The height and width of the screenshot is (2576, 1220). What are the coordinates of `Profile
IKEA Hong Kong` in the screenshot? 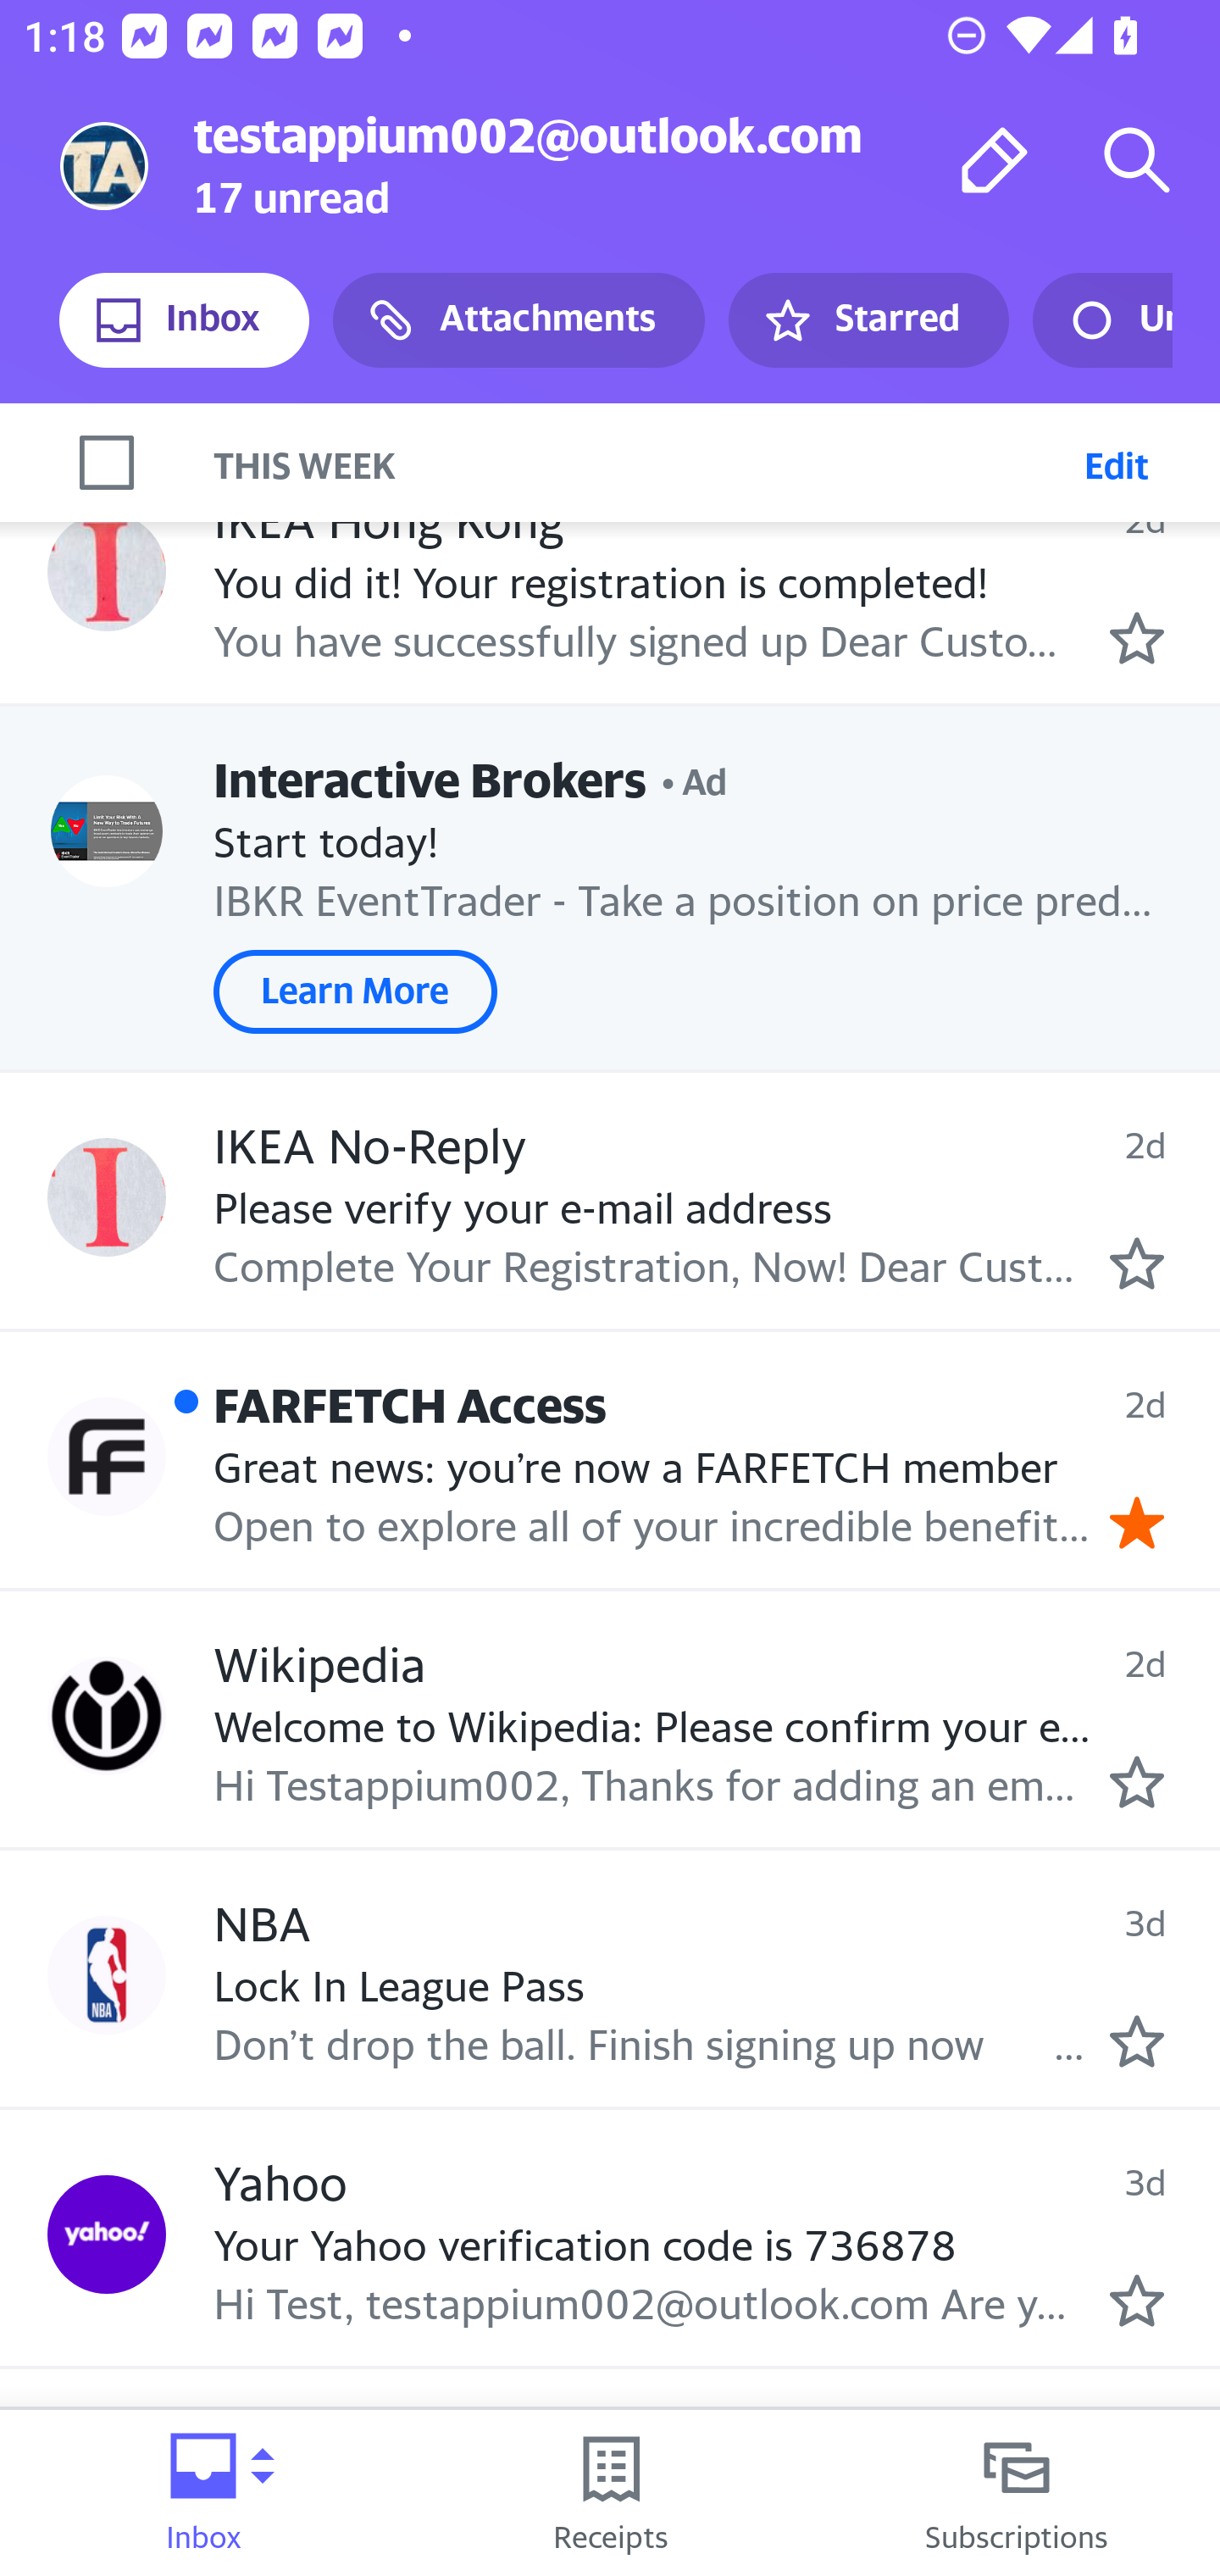 It's located at (107, 571).